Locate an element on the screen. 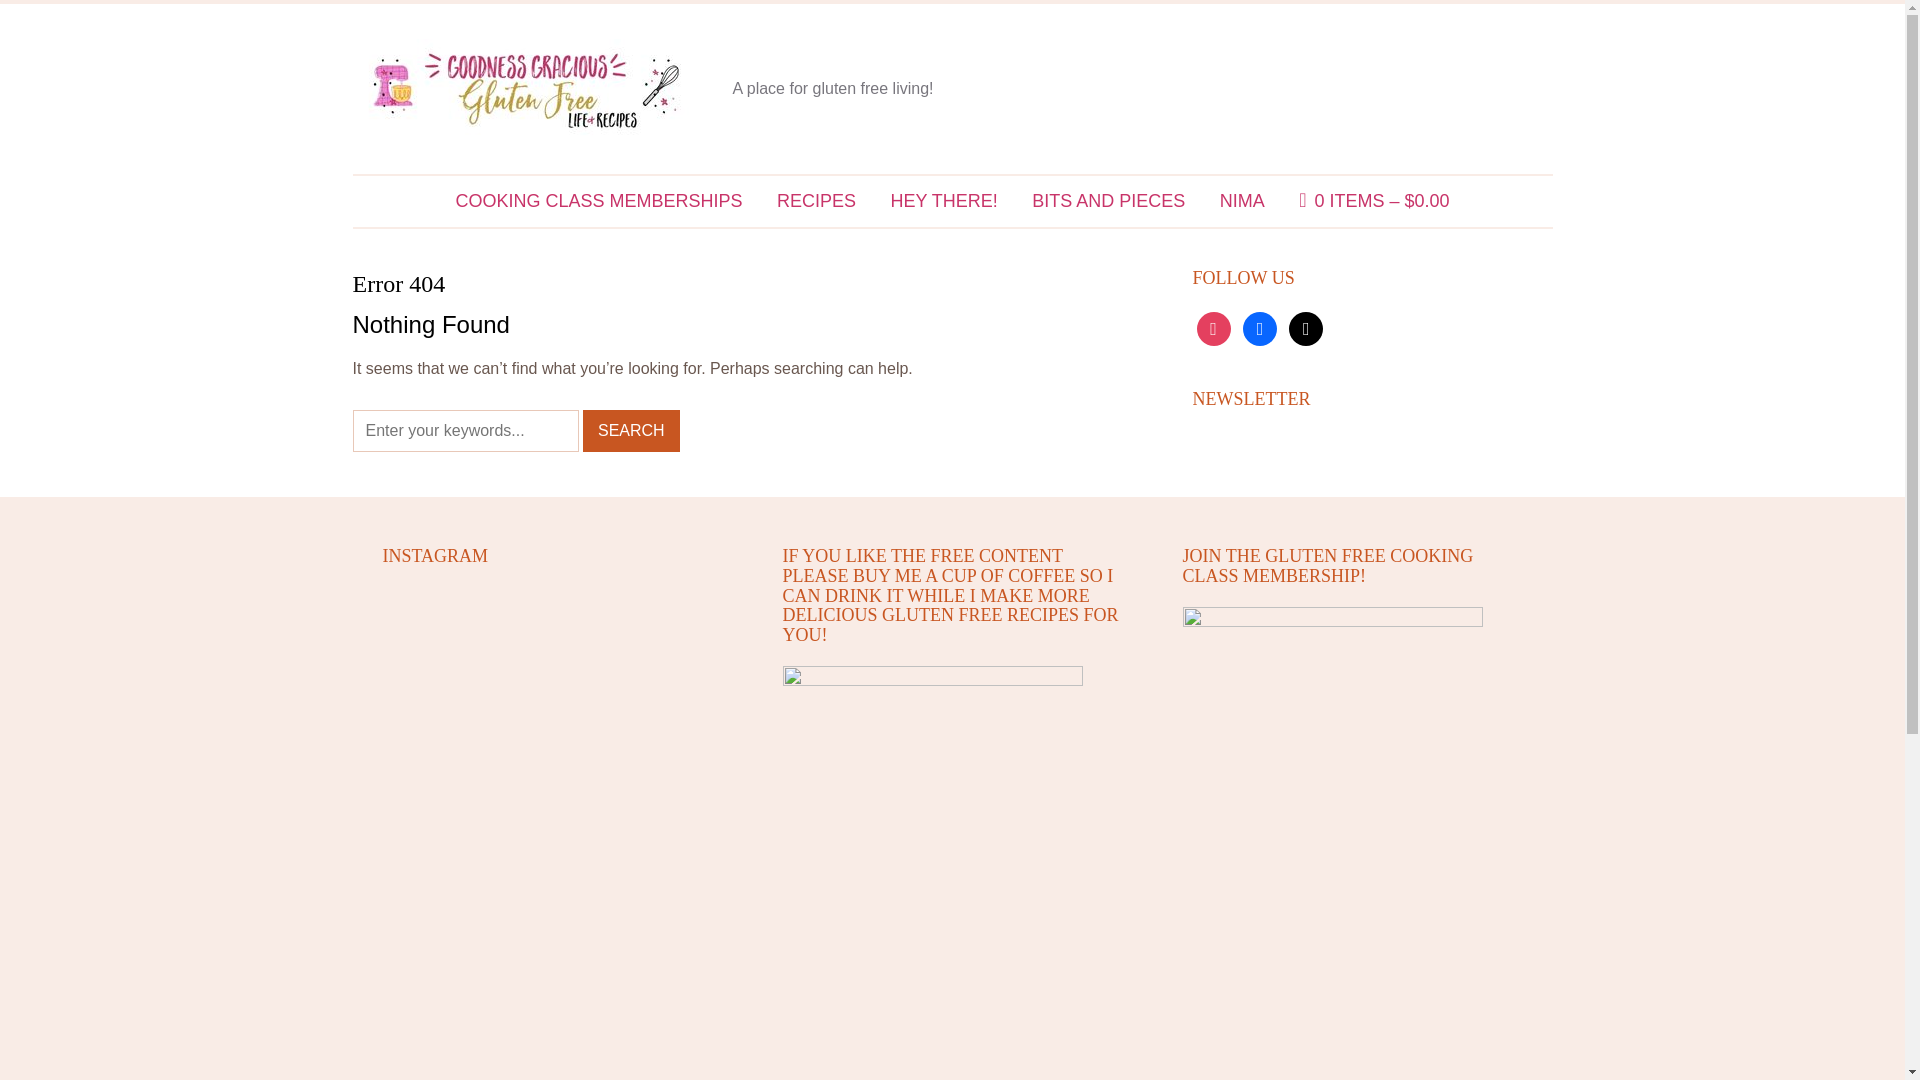 The width and height of the screenshot is (1920, 1080). NIMA is located at coordinates (1242, 201).